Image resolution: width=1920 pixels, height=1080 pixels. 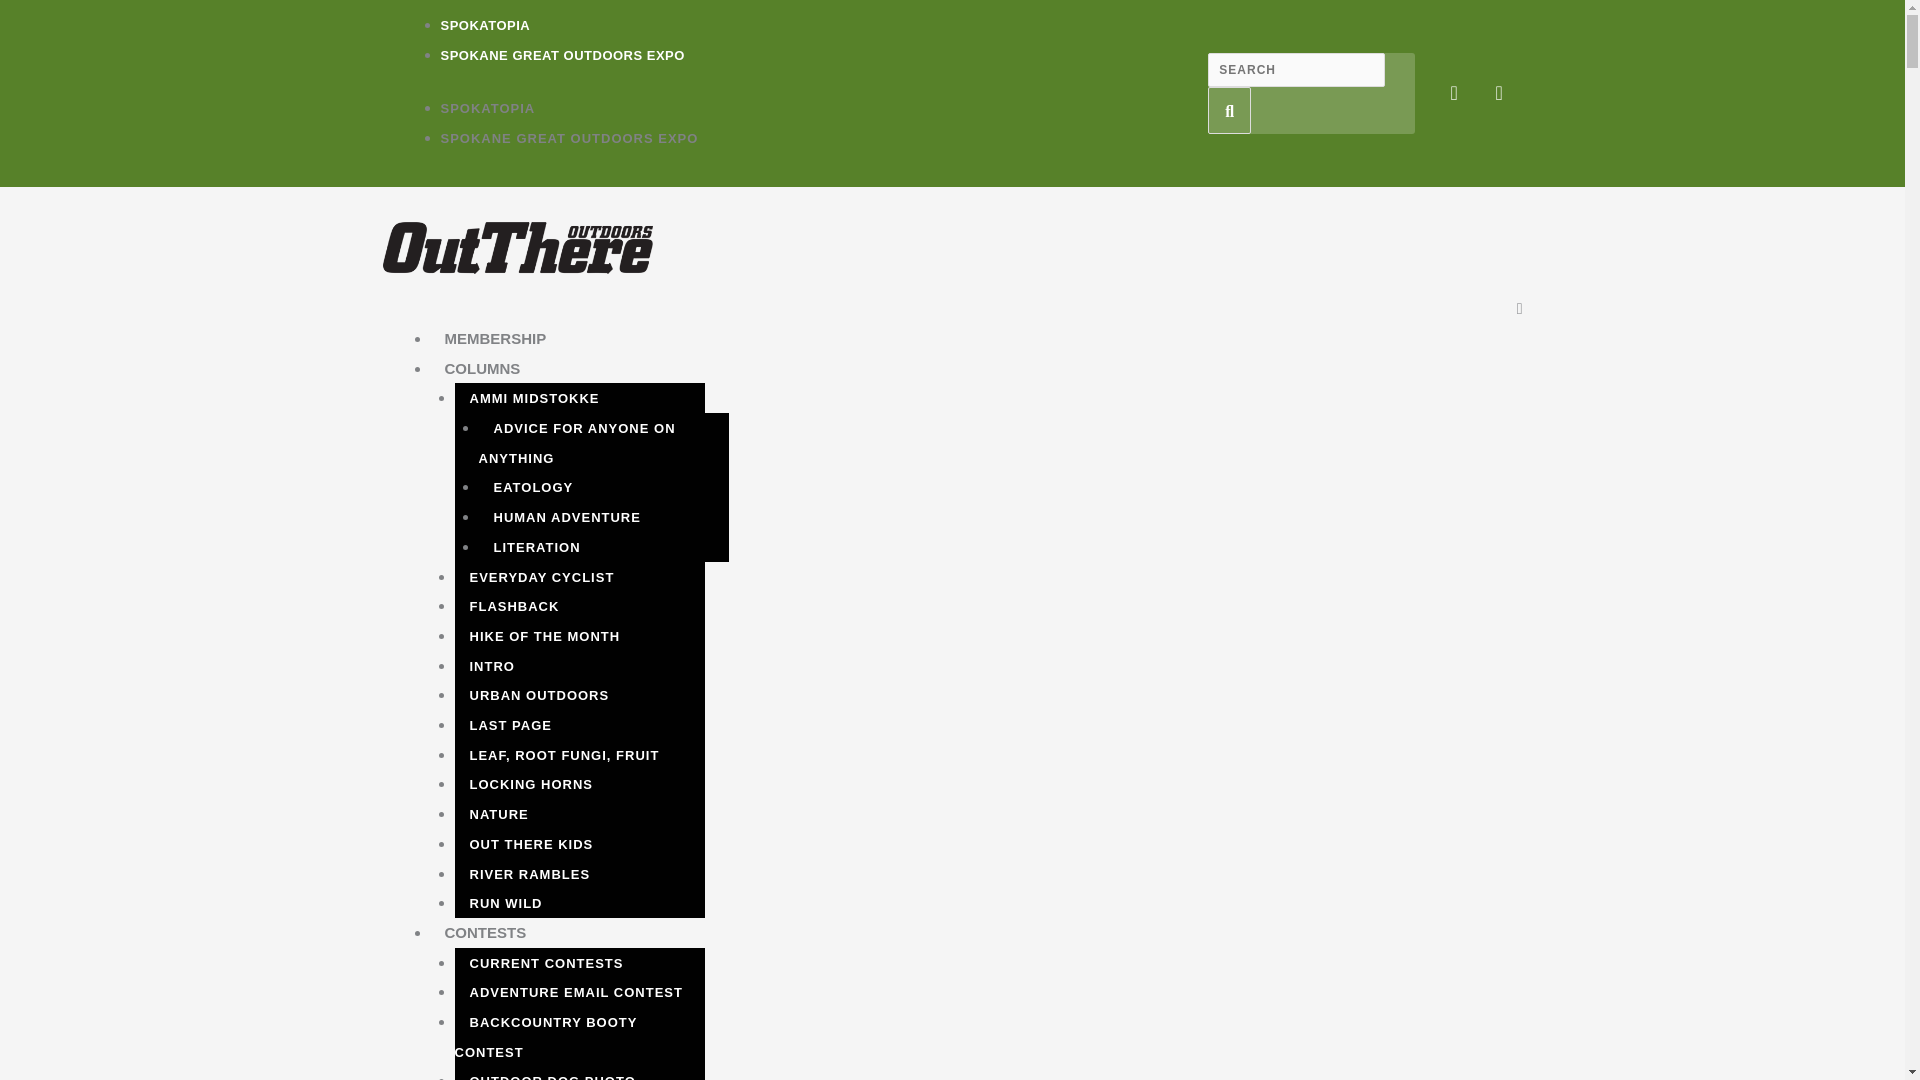 I want to click on Instagram, so click(x=1499, y=92).